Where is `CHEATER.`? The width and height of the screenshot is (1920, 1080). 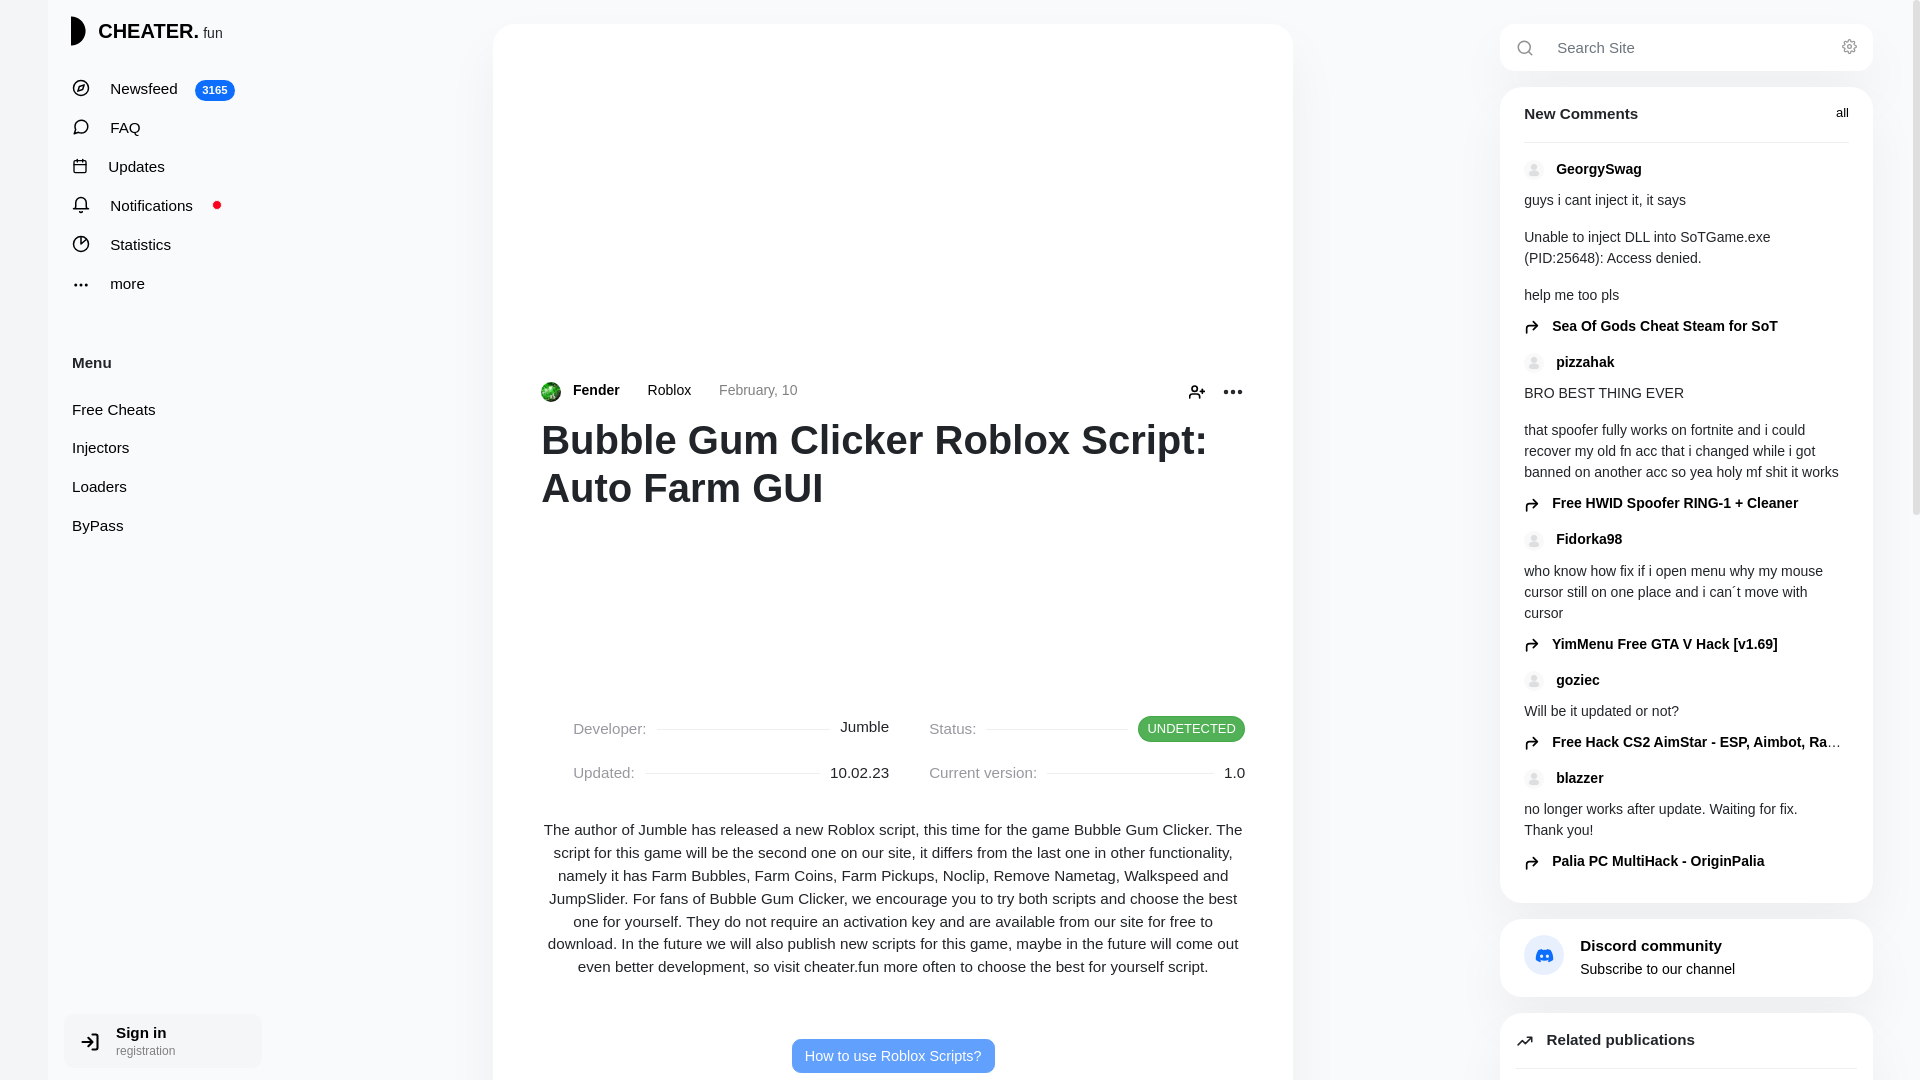
CHEATER. is located at coordinates (153, 244).